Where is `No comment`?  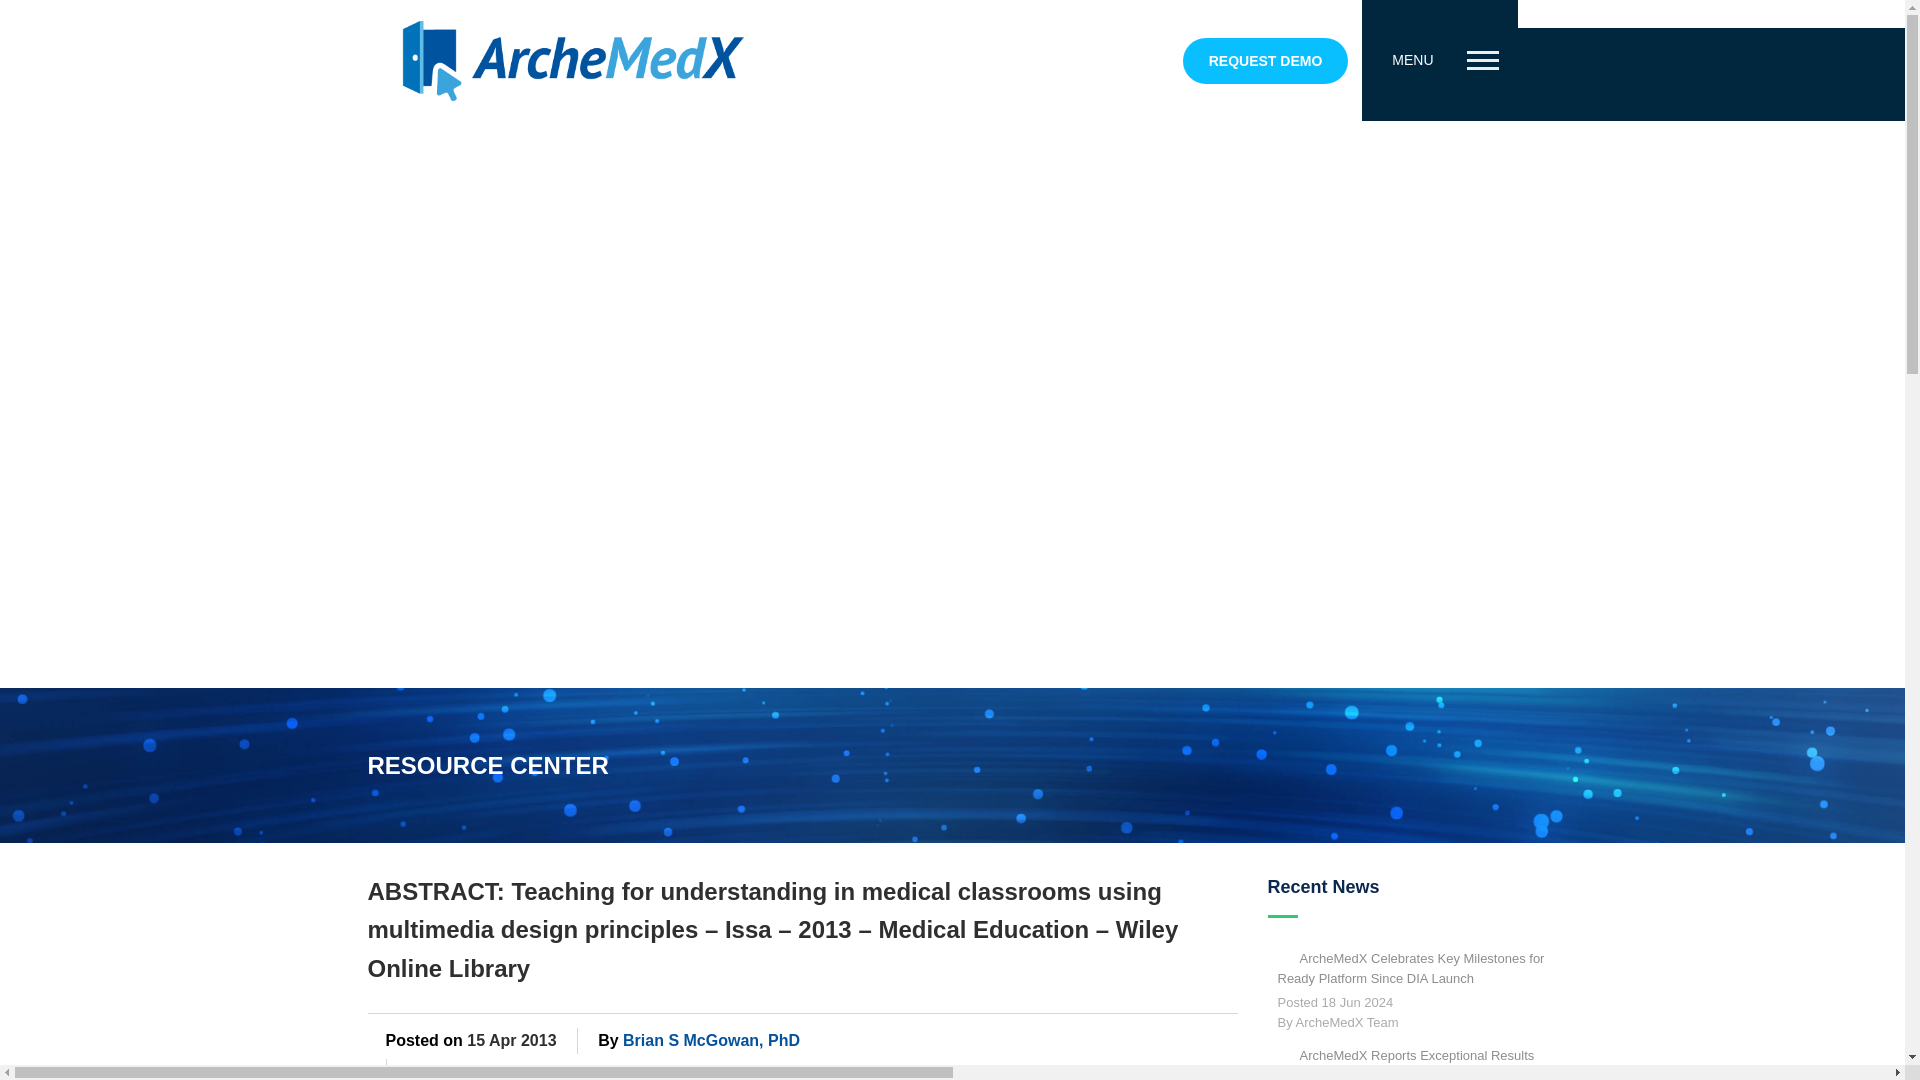
No comment is located at coordinates (998, 1072).